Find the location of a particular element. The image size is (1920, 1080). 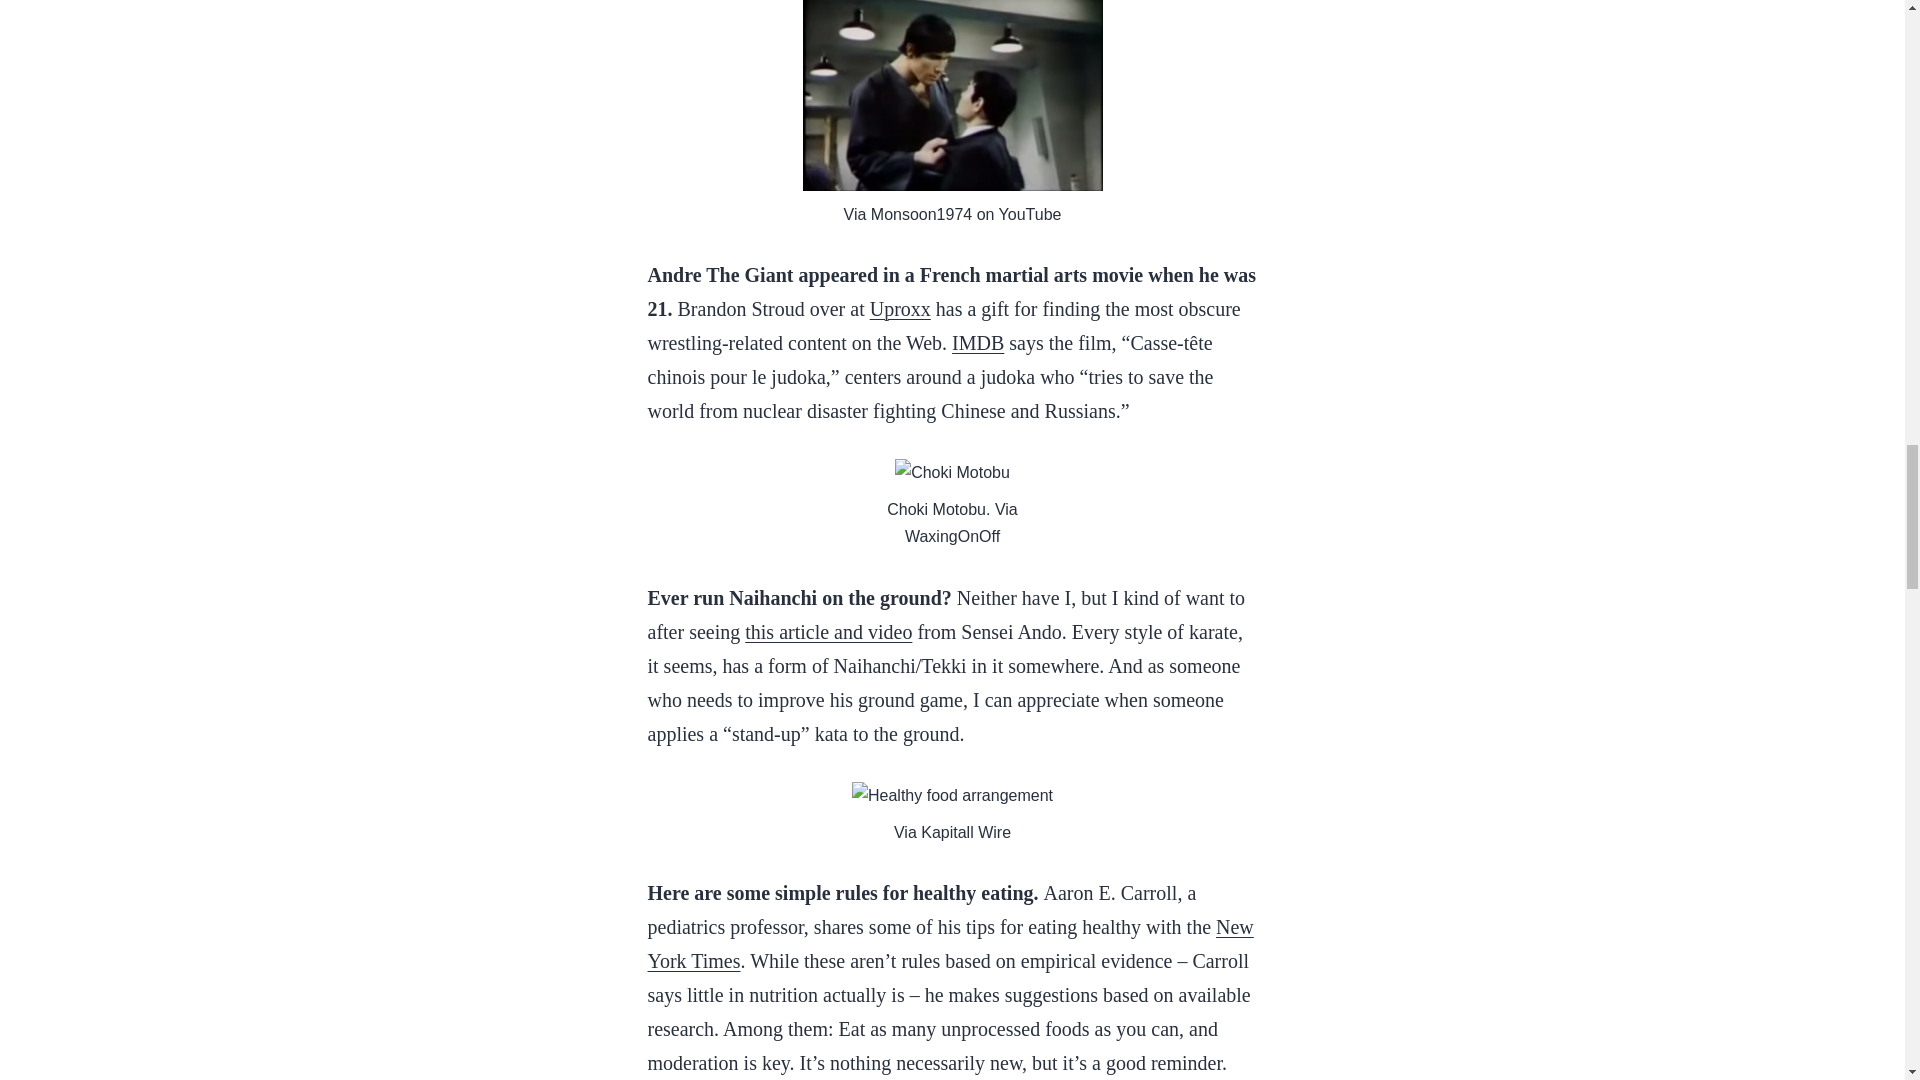

Uproxx is located at coordinates (900, 308).